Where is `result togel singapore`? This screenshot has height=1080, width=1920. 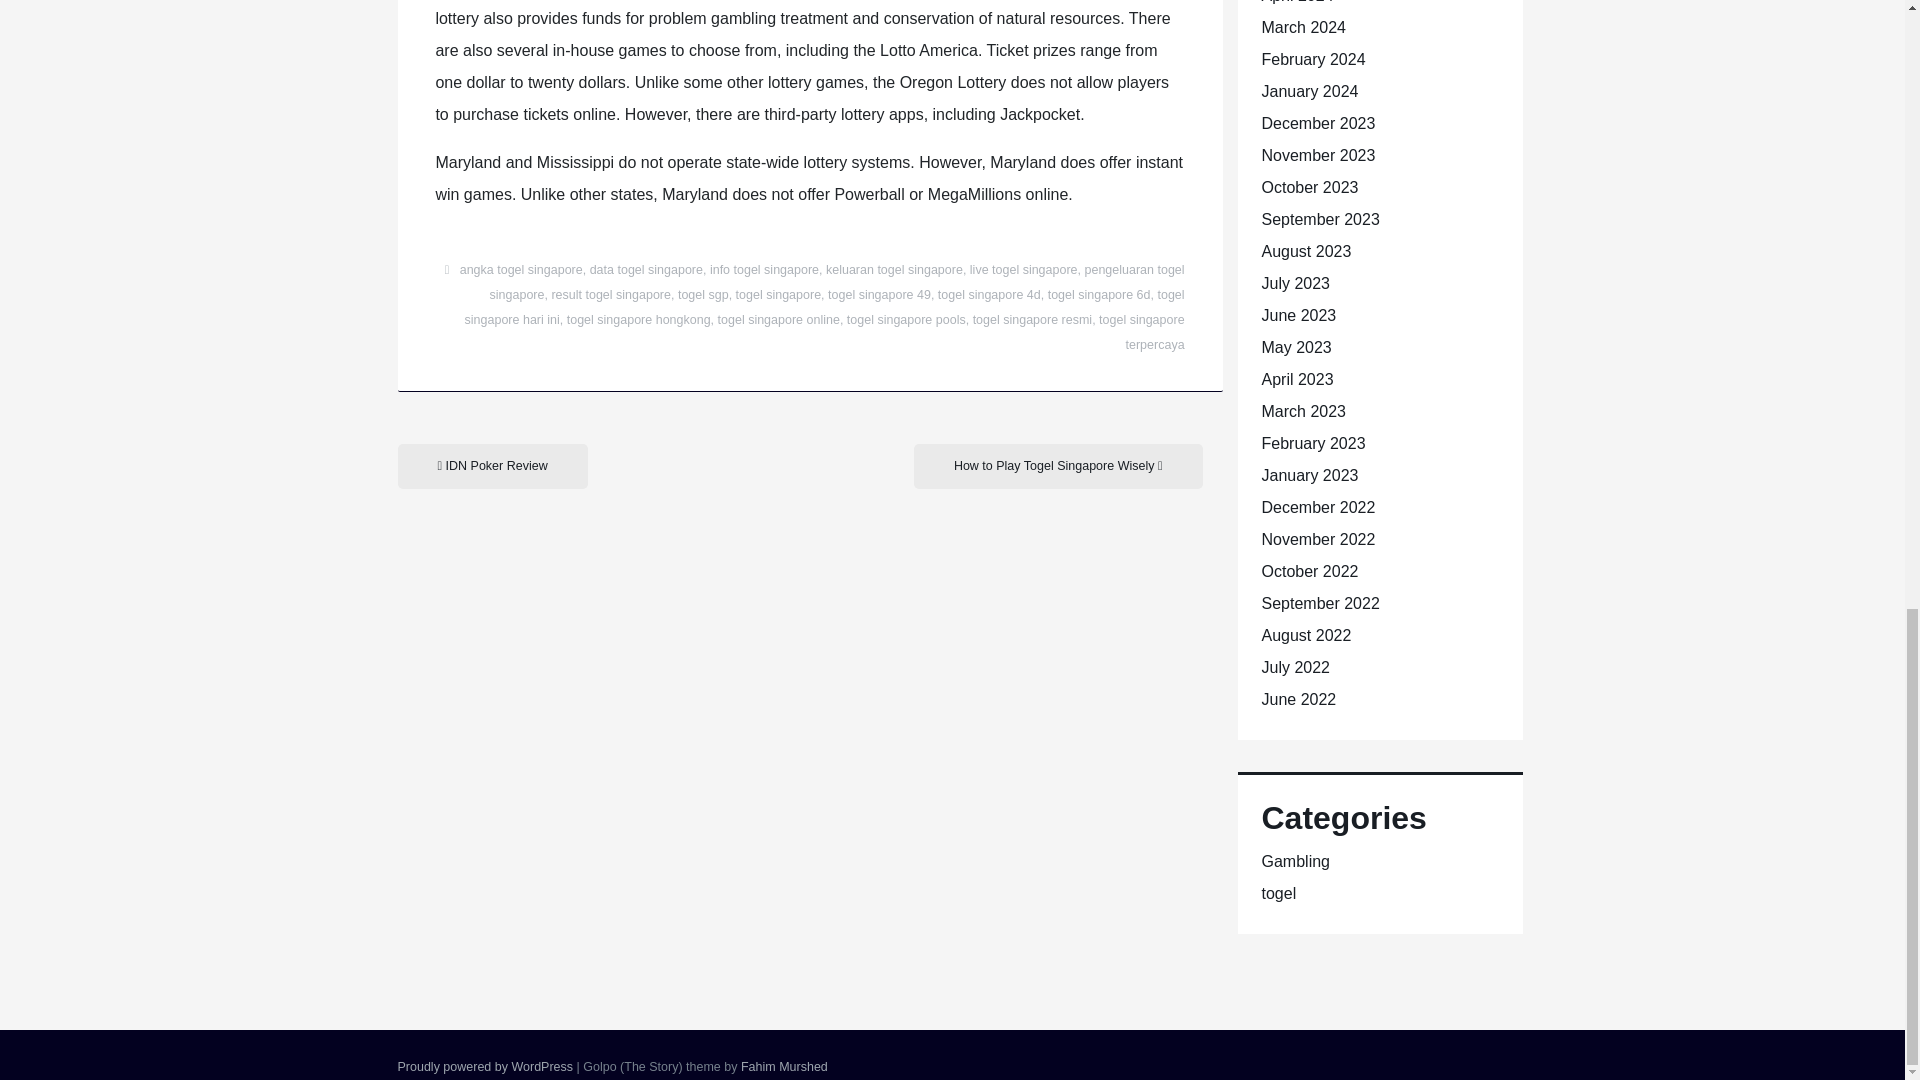 result togel singapore is located at coordinates (610, 295).